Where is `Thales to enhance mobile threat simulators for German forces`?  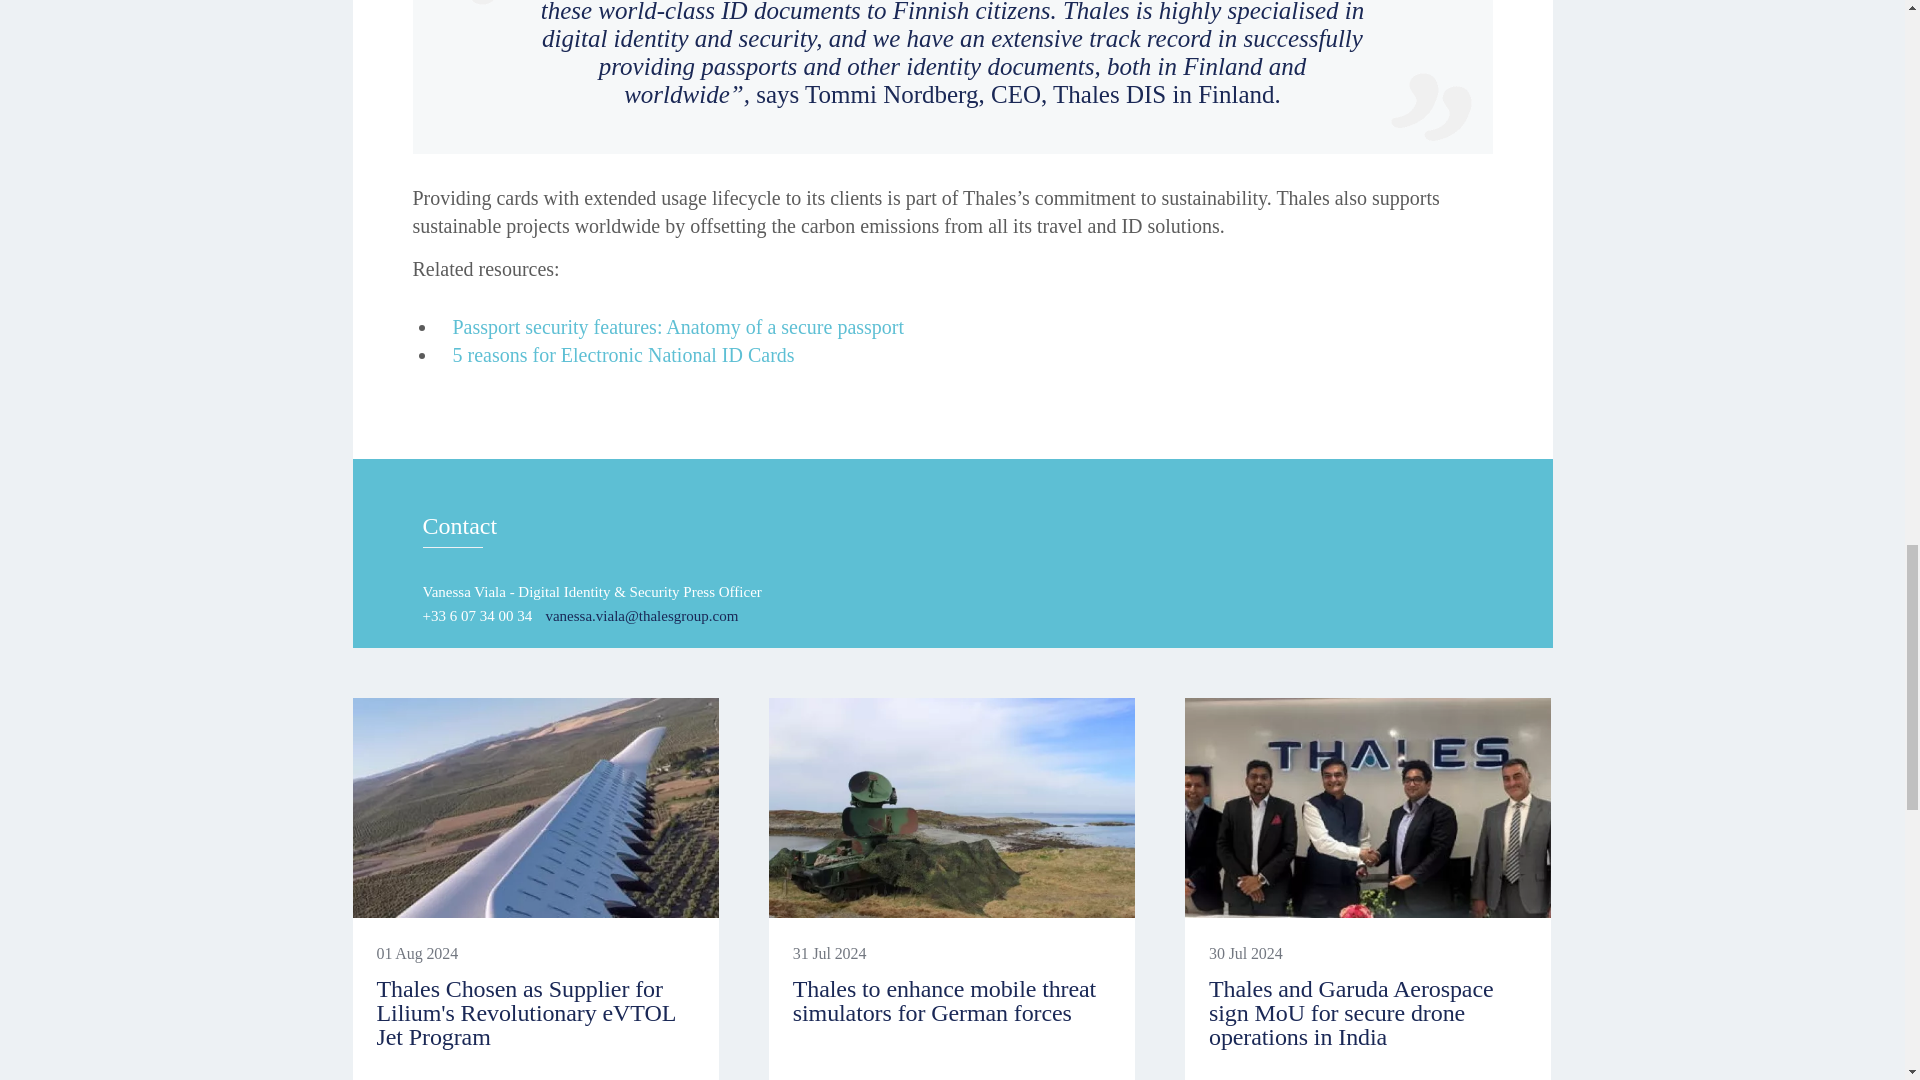
Thales to enhance mobile threat simulators for German forces is located at coordinates (944, 1001).